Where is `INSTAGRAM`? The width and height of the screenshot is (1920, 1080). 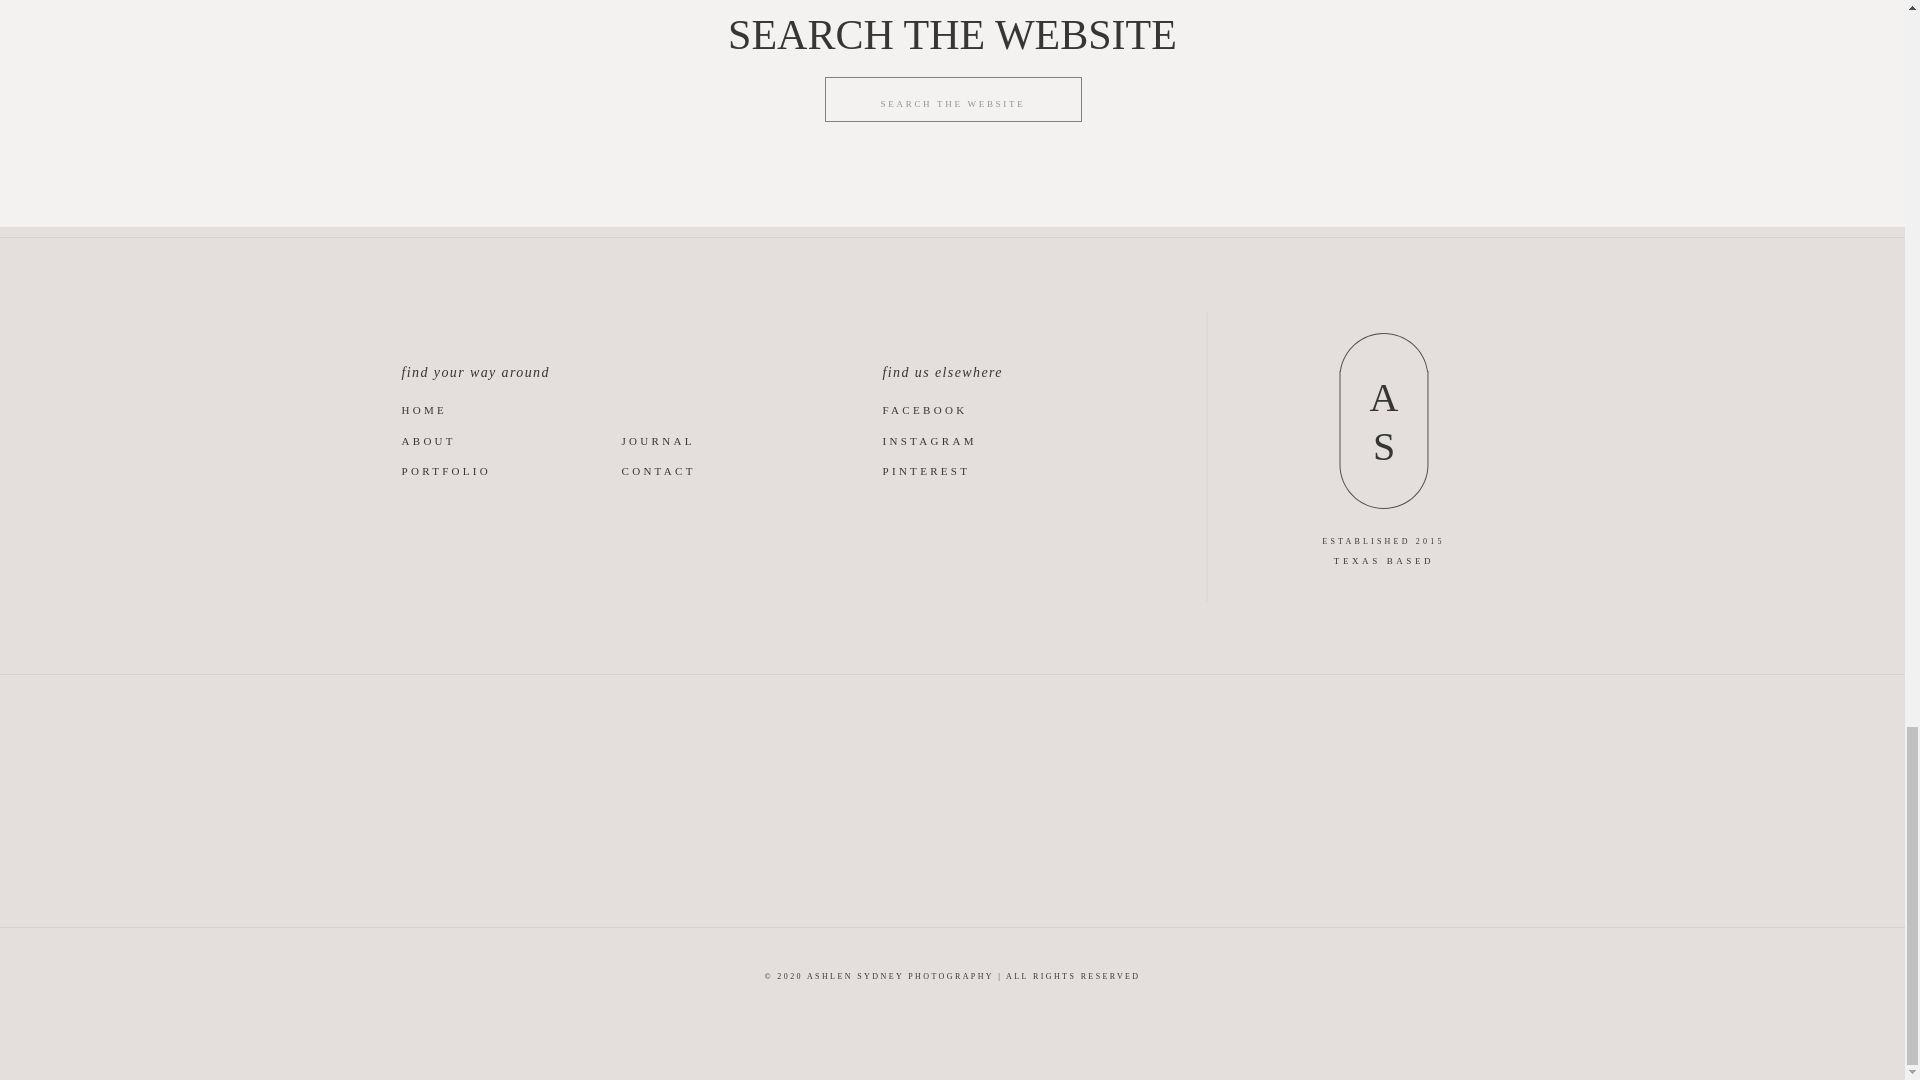 INSTAGRAM is located at coordinates (953, 440).